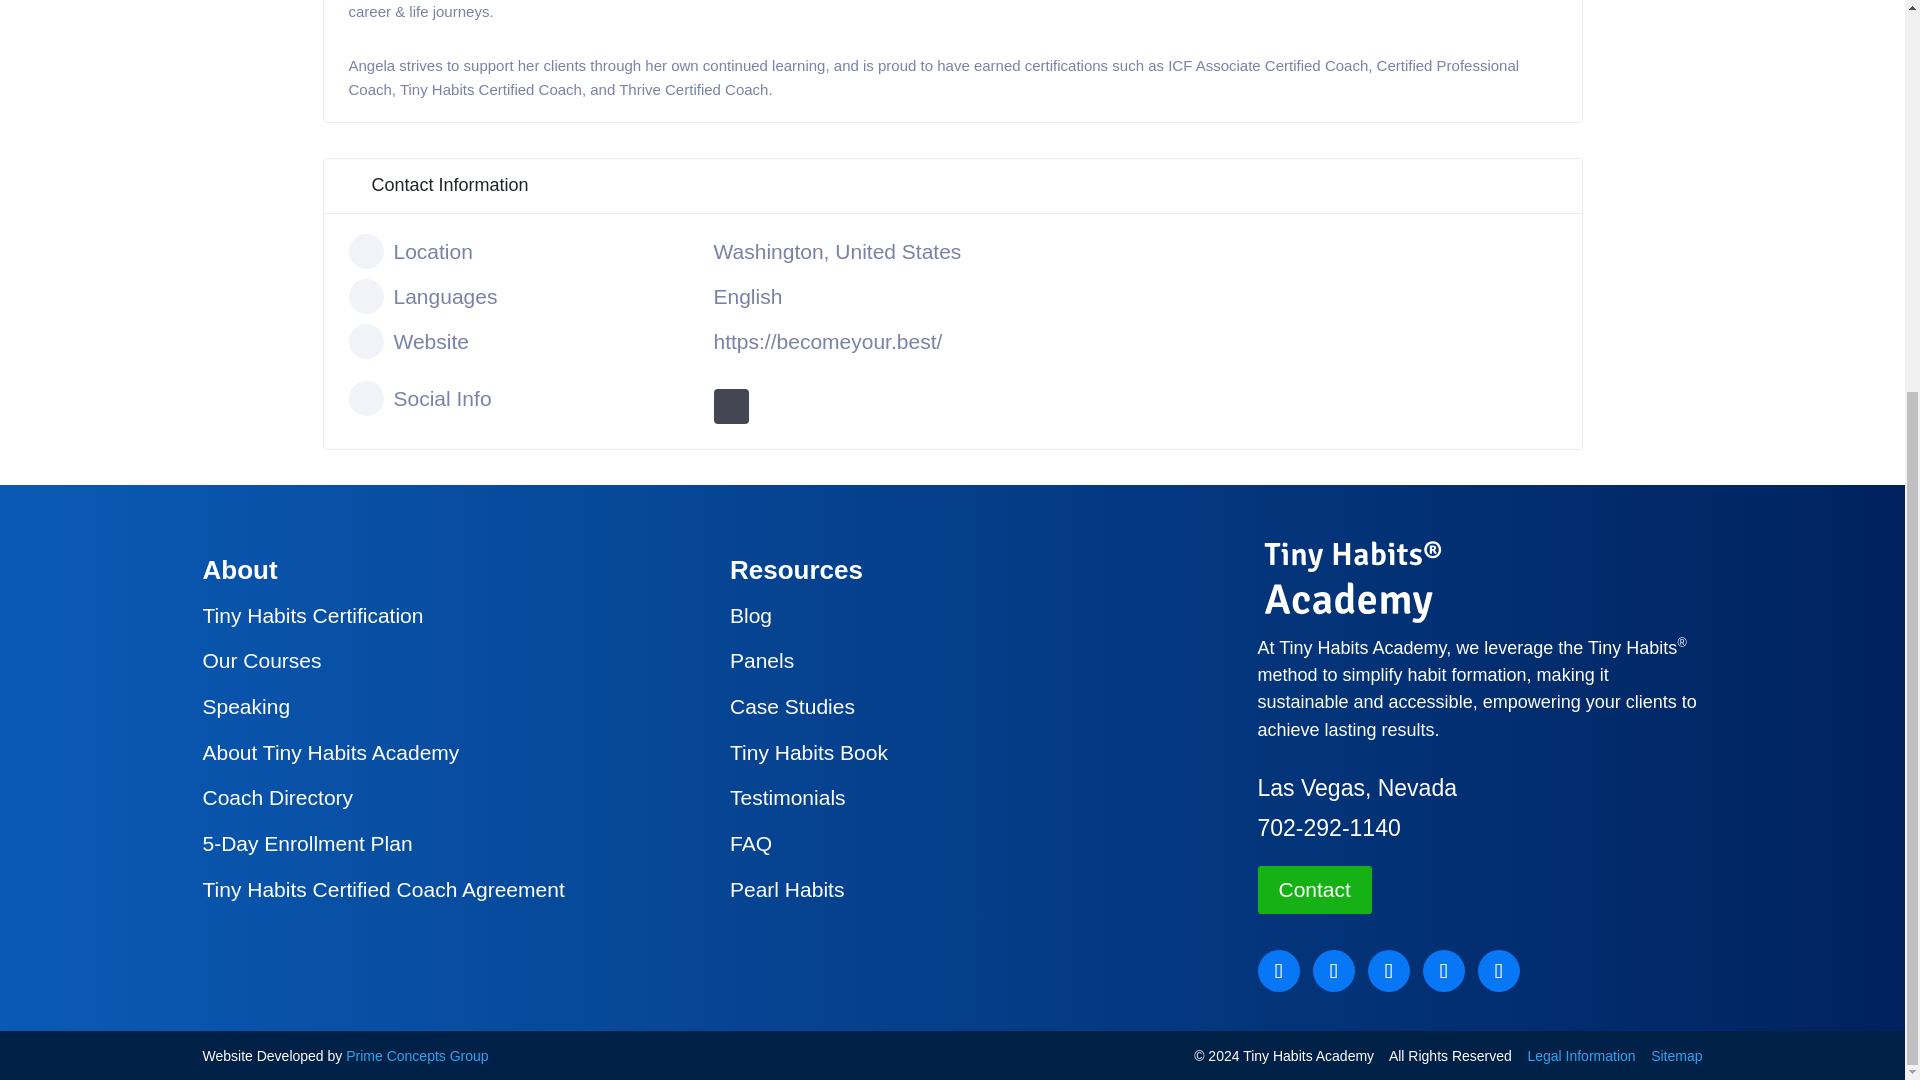 The width and height of the screenshot is (1920, 1080). What do you see at coordinates (1442, 971) in the screenshot?
I see `Follow on LinkedIn` at bounding box center [1442, 971].